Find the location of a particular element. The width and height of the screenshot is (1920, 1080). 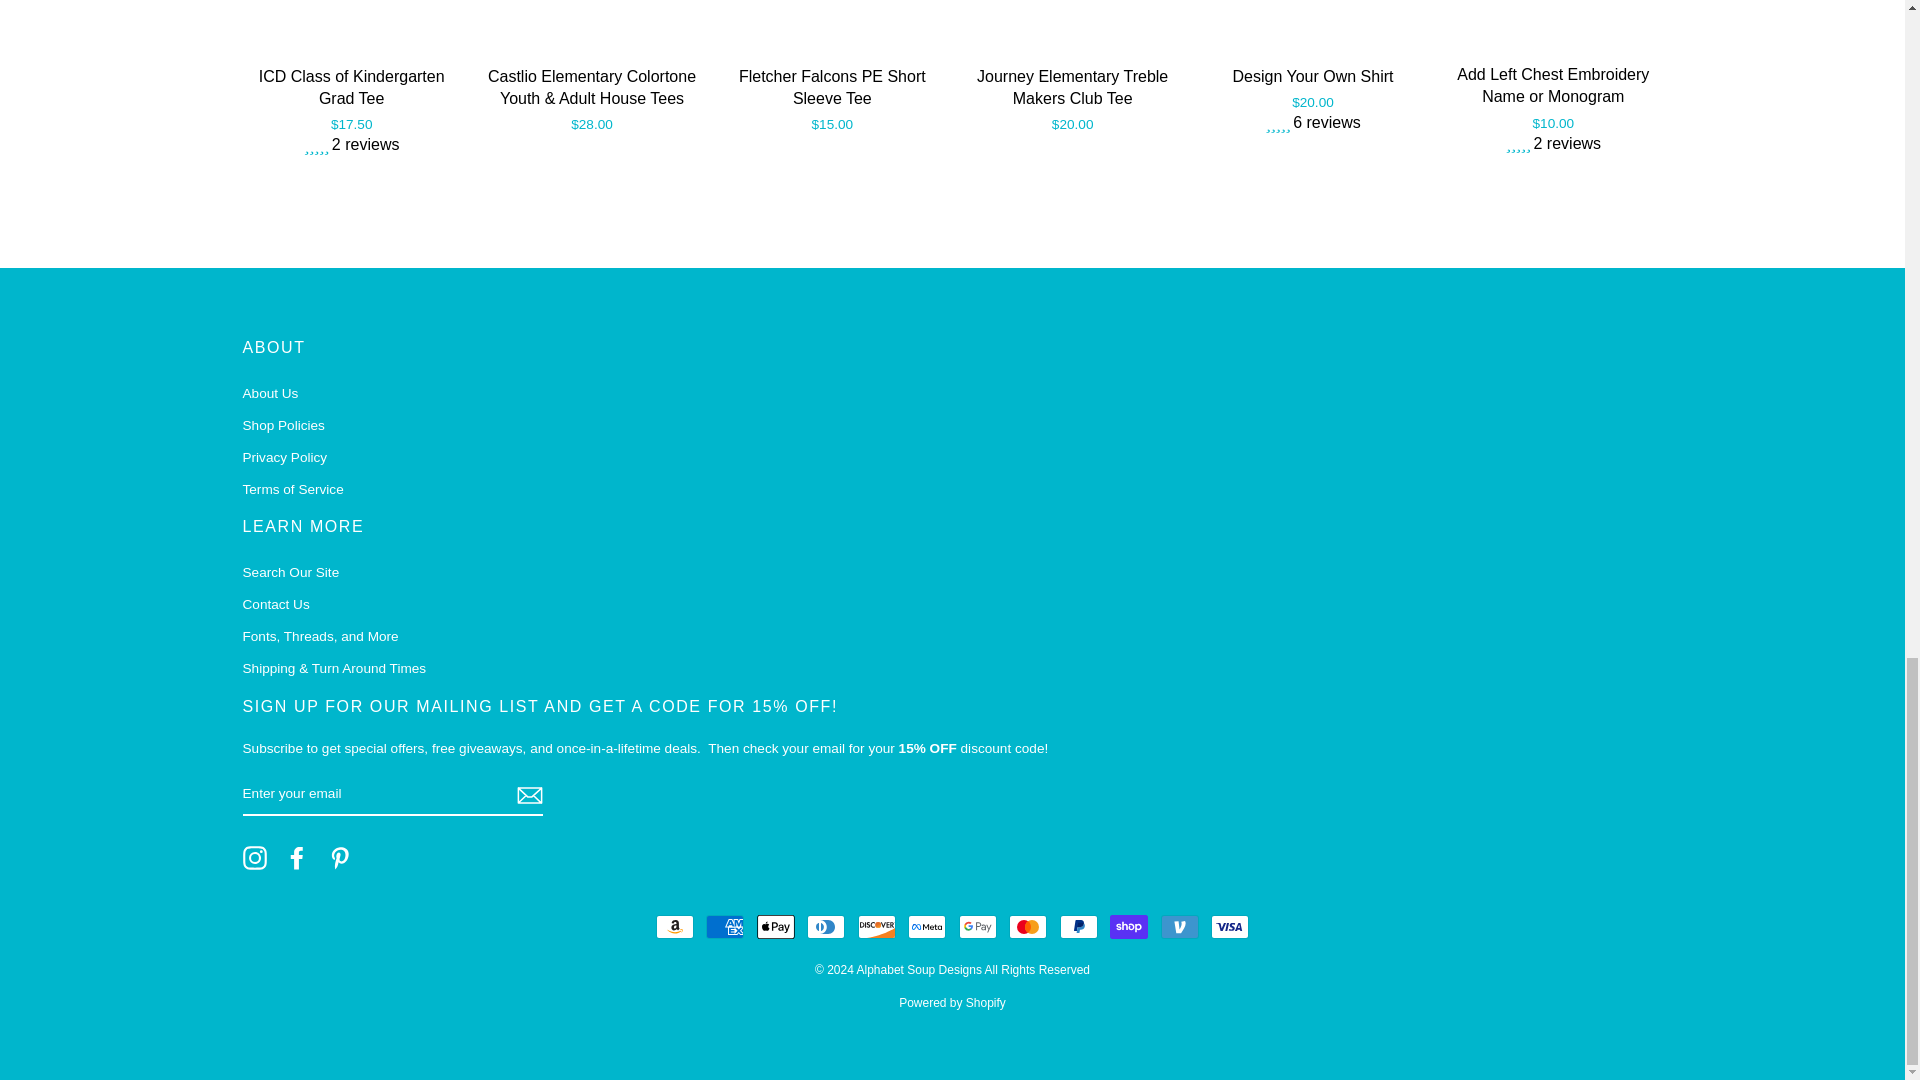

Mastercard is located at coordinates (1028, 926).